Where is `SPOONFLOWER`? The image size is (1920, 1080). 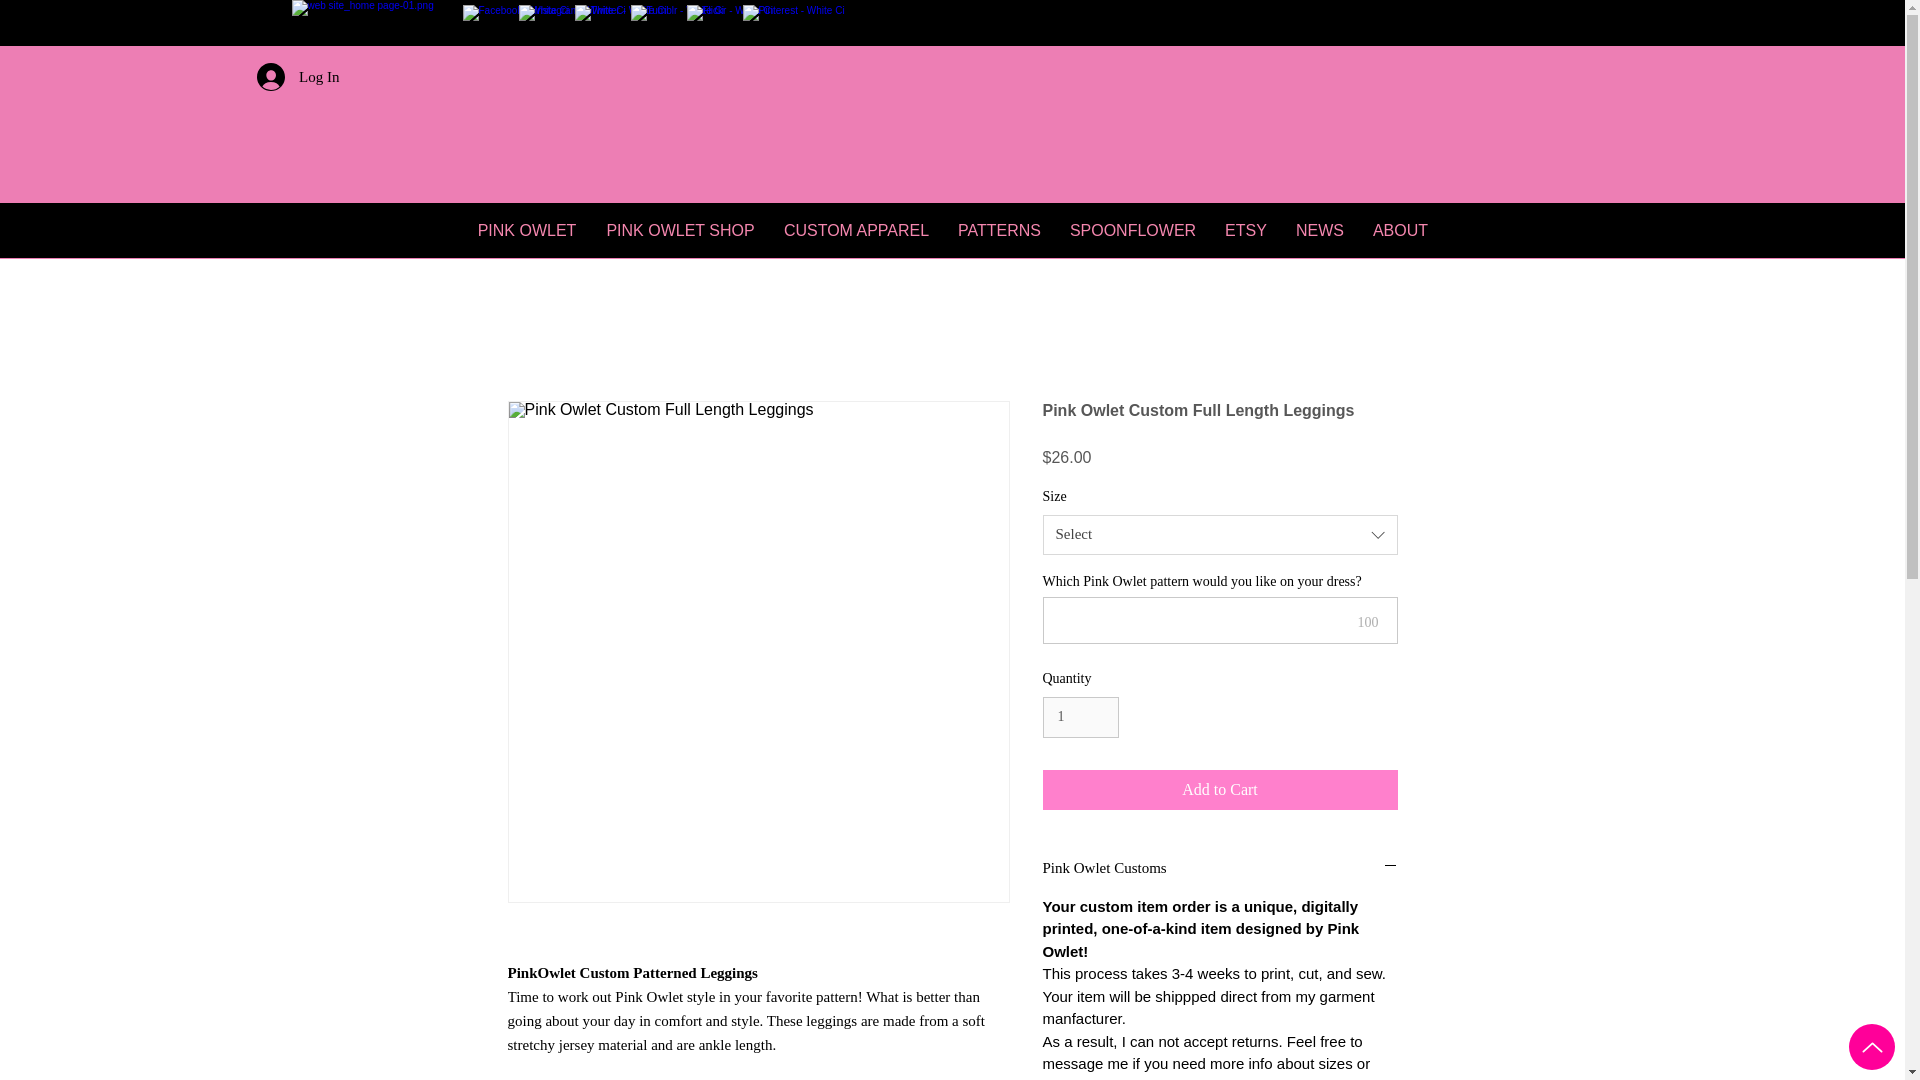
SPOONFLOWER is located at coordinates (1132, 230).